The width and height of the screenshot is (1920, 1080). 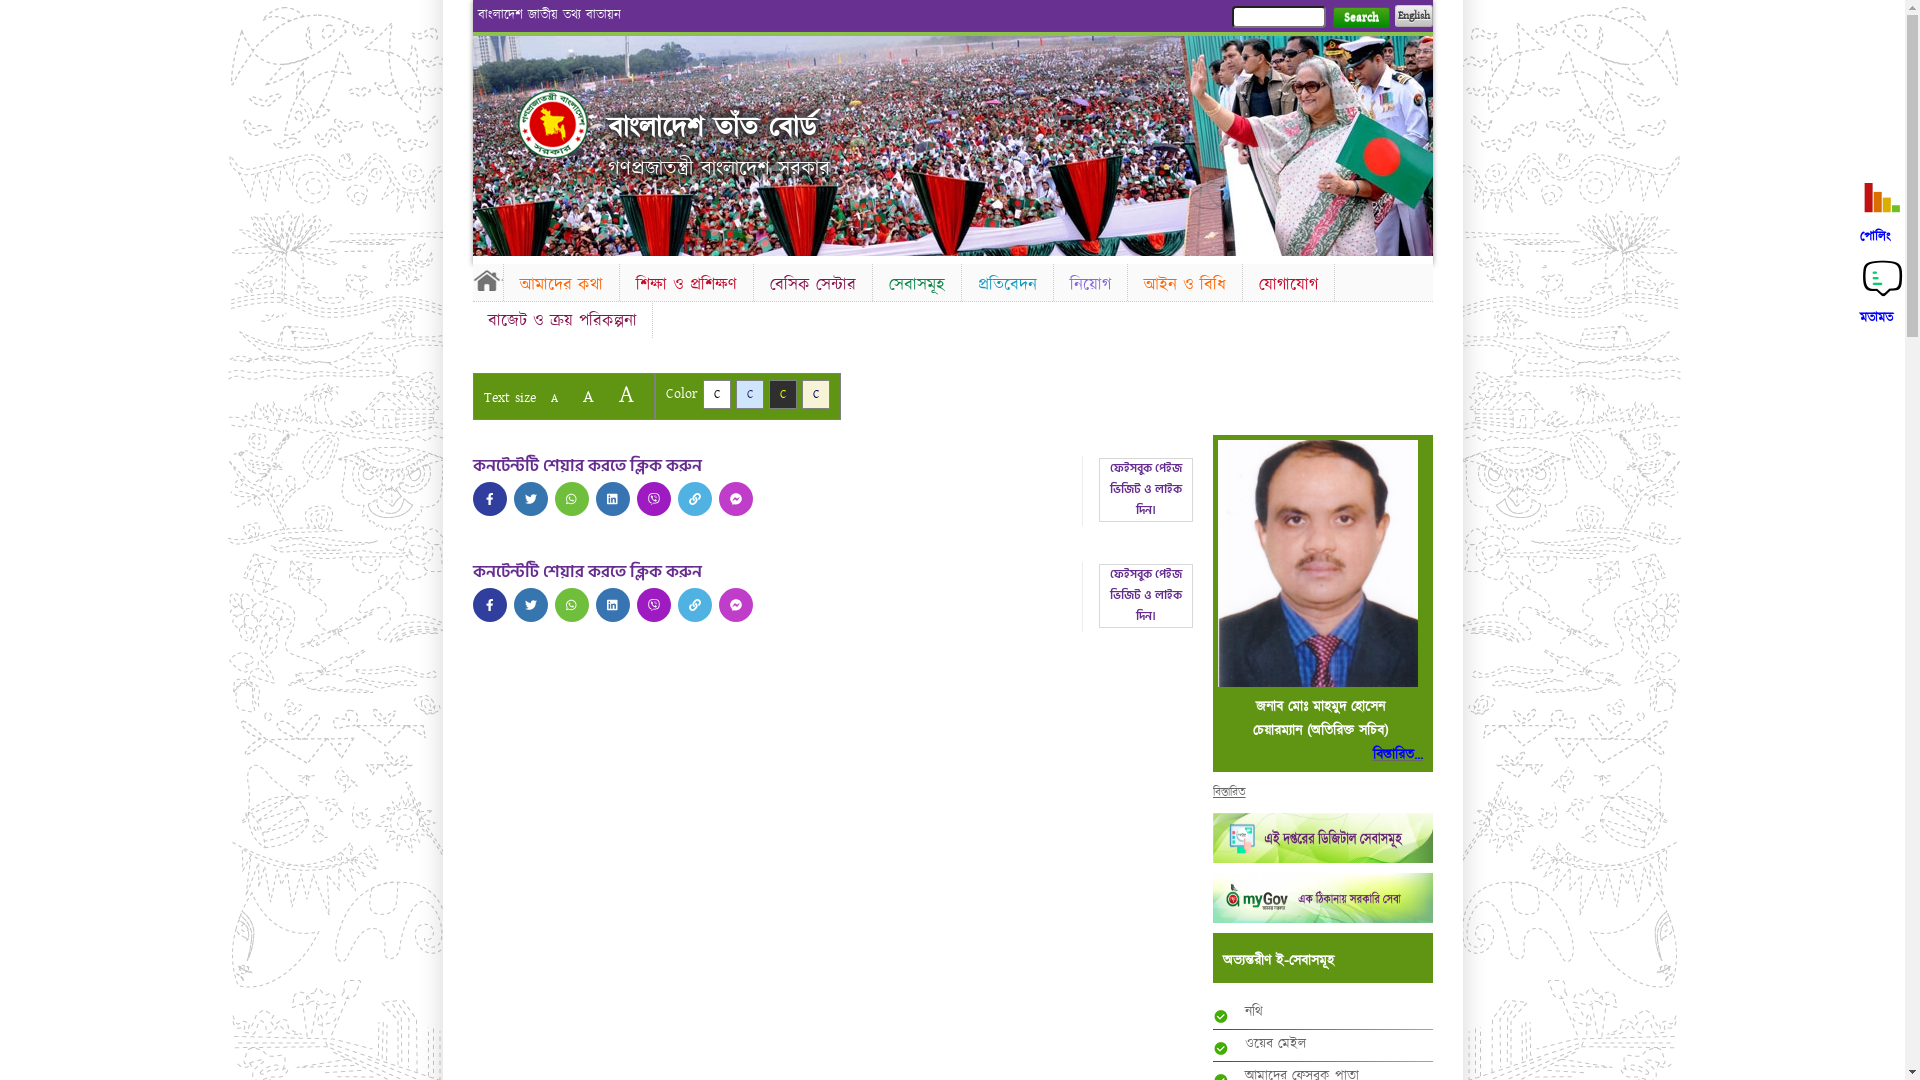 I want to click on A, so click(x=554, y=398).